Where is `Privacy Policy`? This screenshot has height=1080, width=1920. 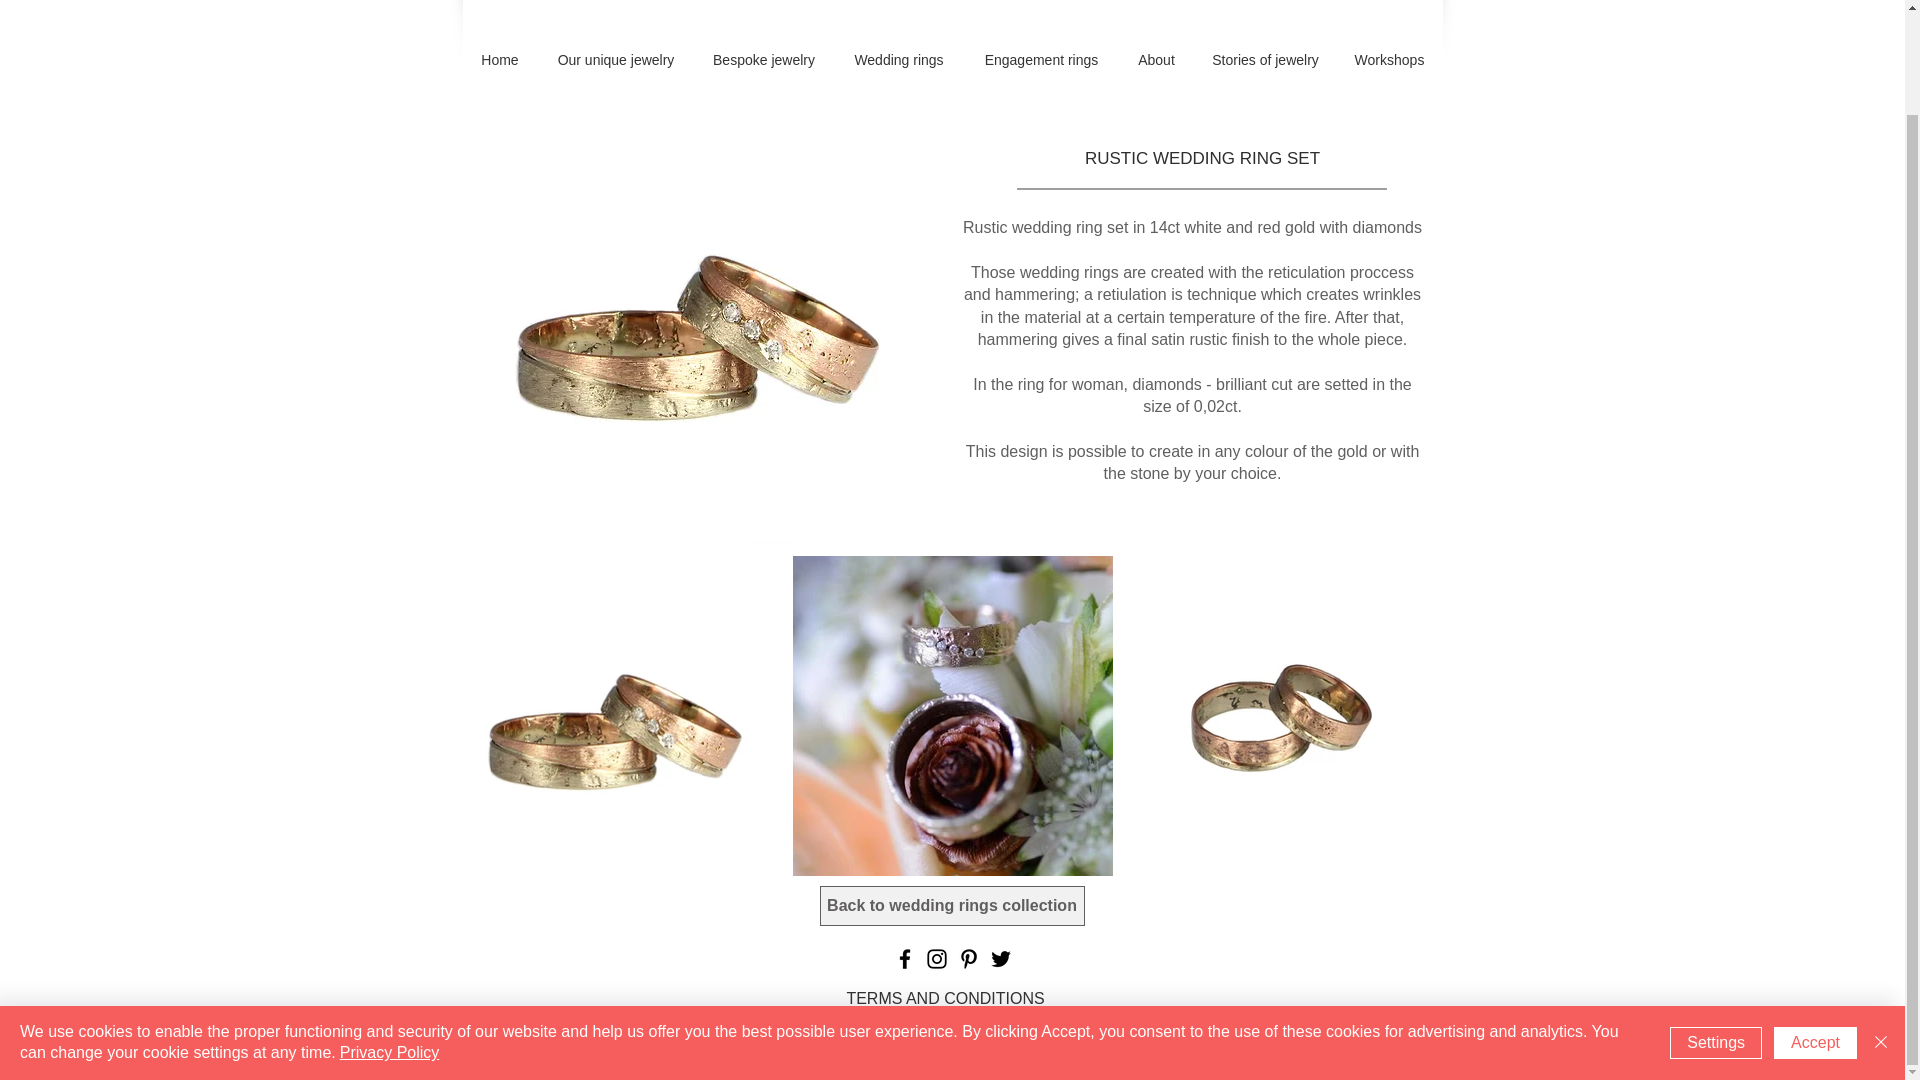
Privacy Policy is located at coordinates (389, 938).